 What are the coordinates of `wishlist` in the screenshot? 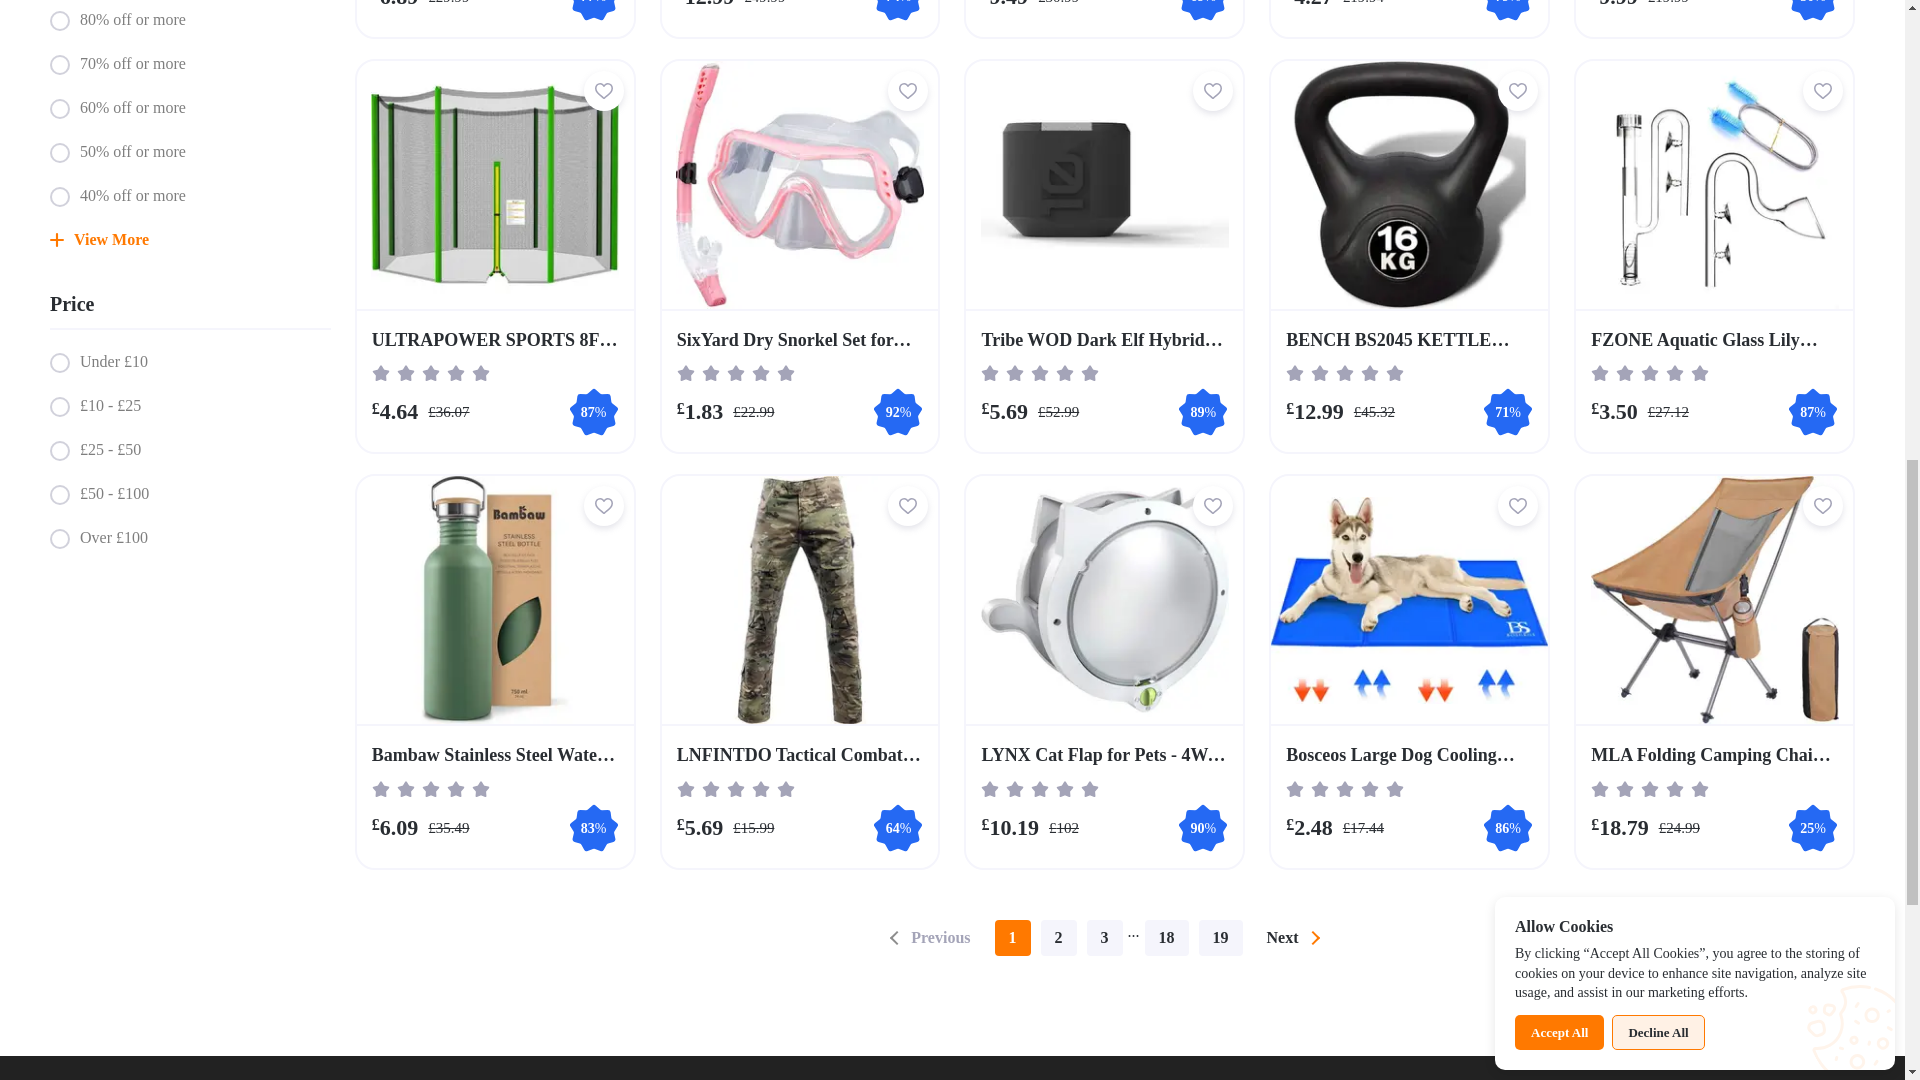 It's located at (908, 91).